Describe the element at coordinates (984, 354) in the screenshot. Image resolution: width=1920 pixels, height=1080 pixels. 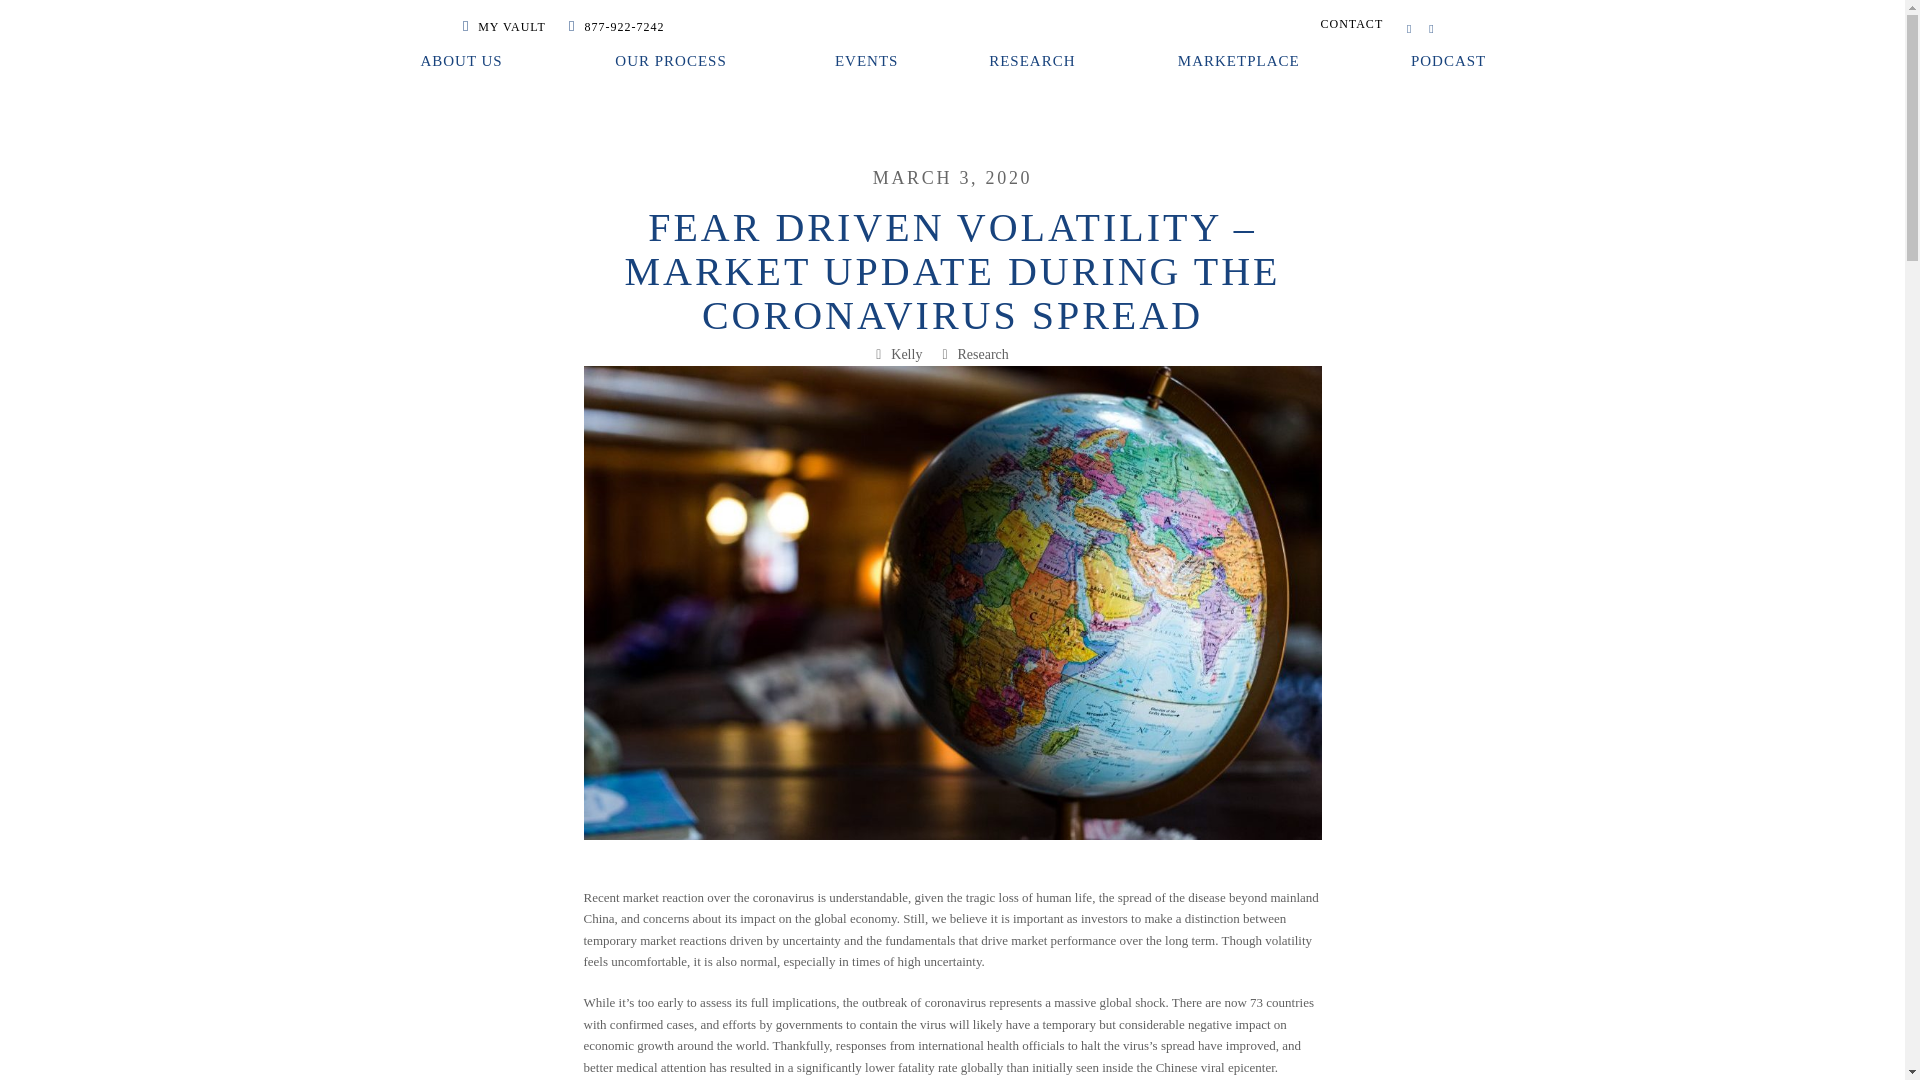
I see `Research` at that location.